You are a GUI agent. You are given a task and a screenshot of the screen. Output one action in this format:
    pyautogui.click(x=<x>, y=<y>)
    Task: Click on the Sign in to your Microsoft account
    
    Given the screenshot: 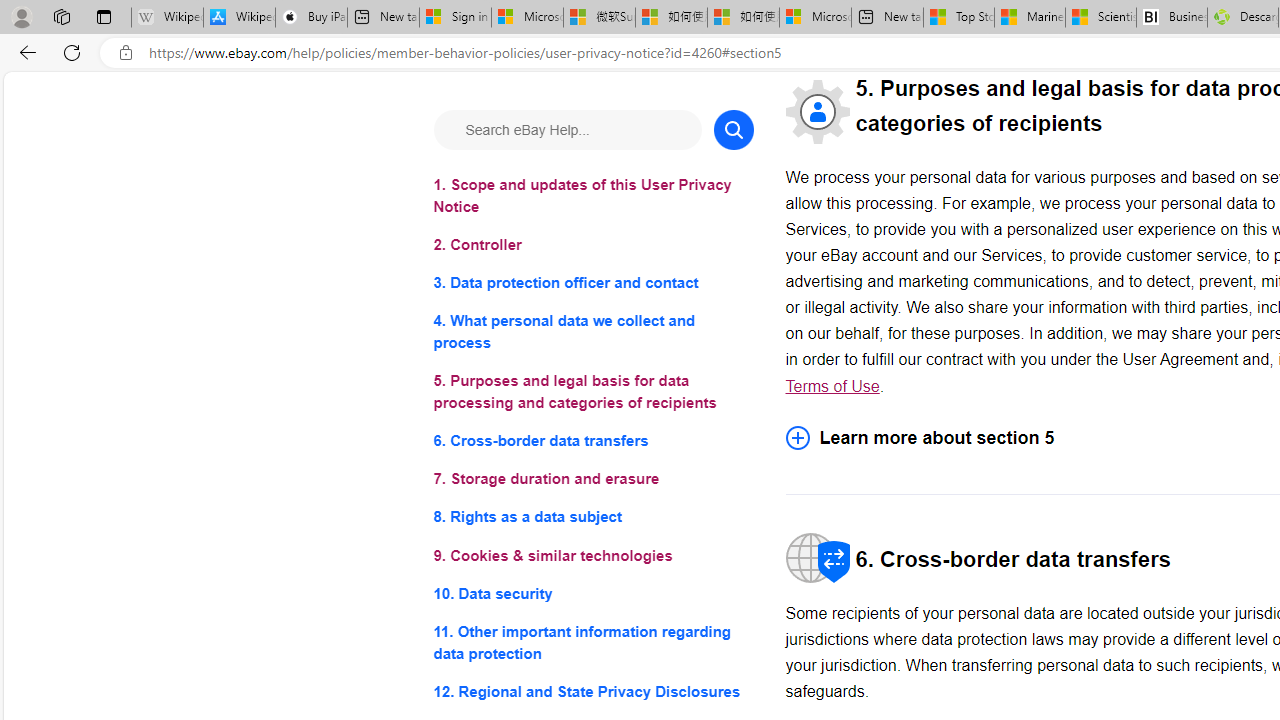 What is the action you would take?
    pyautogui.click(x=455, y=18)
    